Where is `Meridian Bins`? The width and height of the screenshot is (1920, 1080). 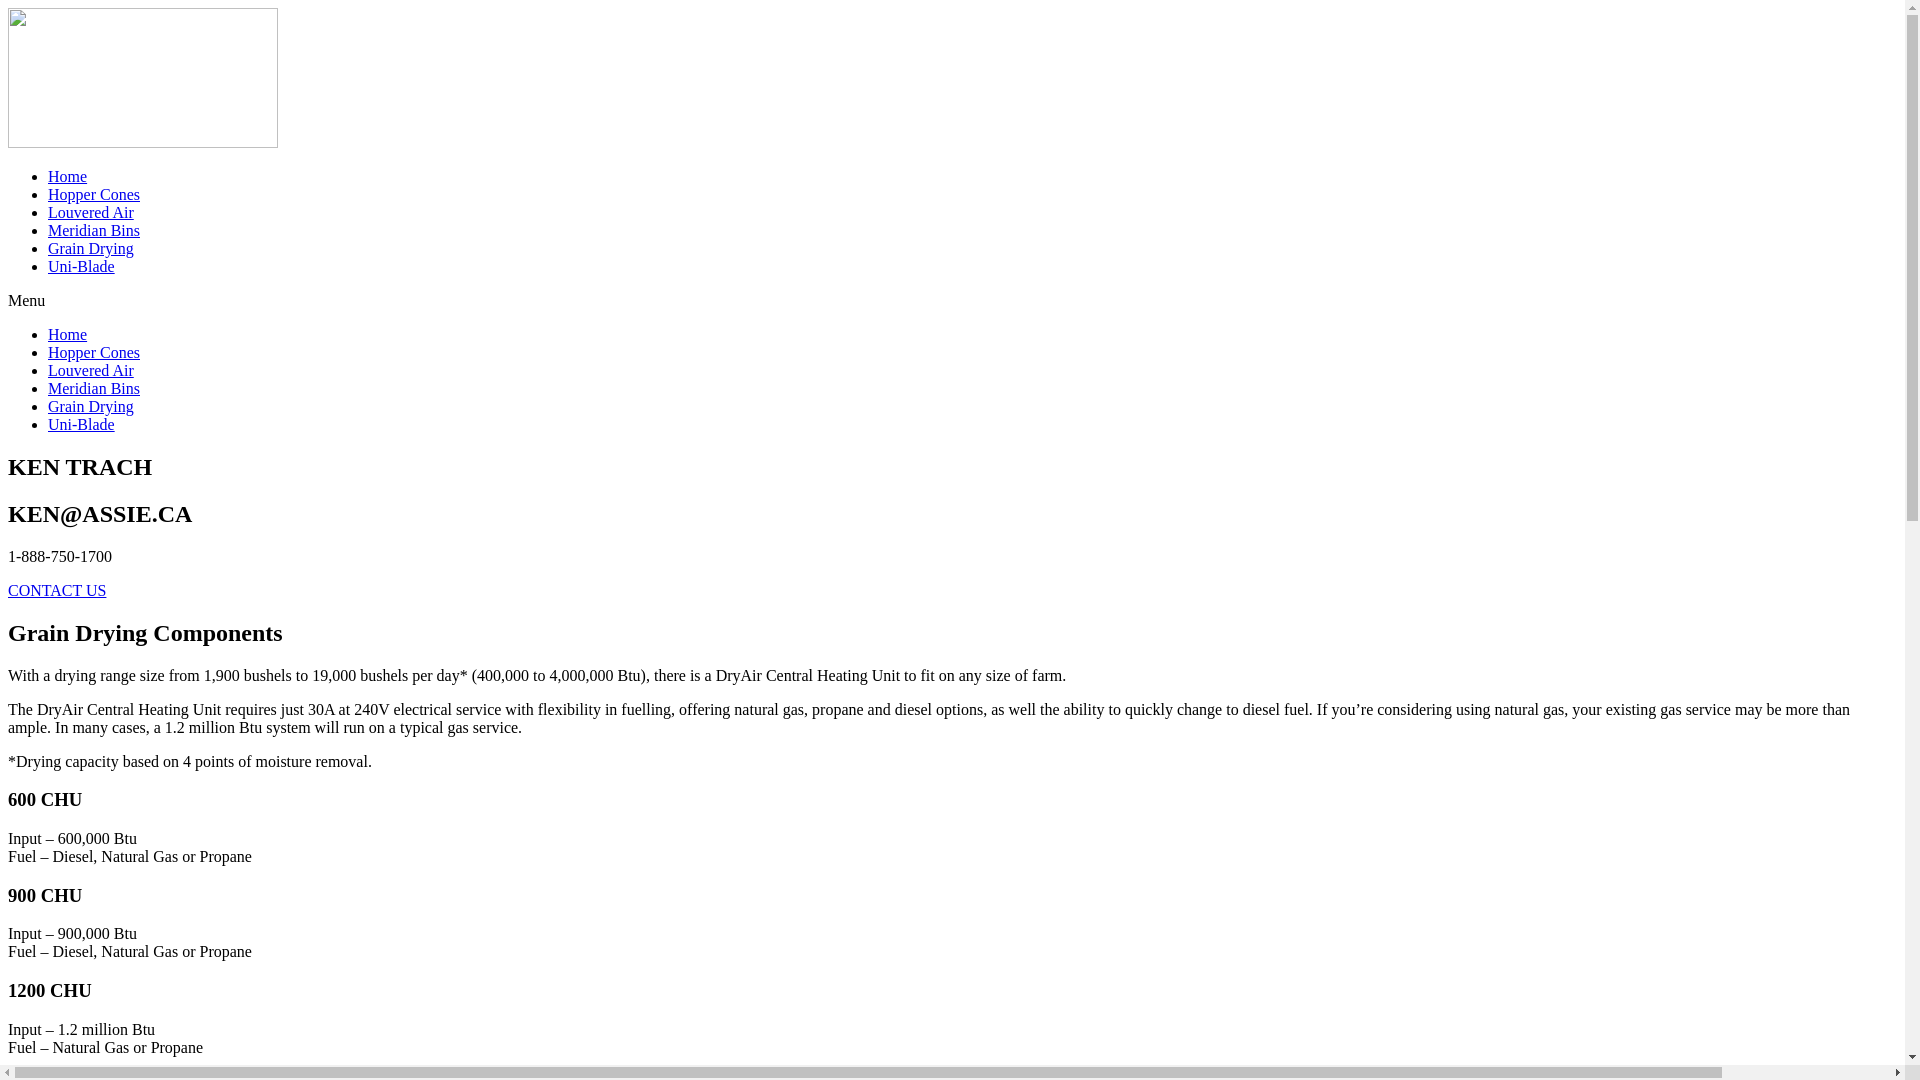 Meridian Bins is located at coordinates (94, 388).